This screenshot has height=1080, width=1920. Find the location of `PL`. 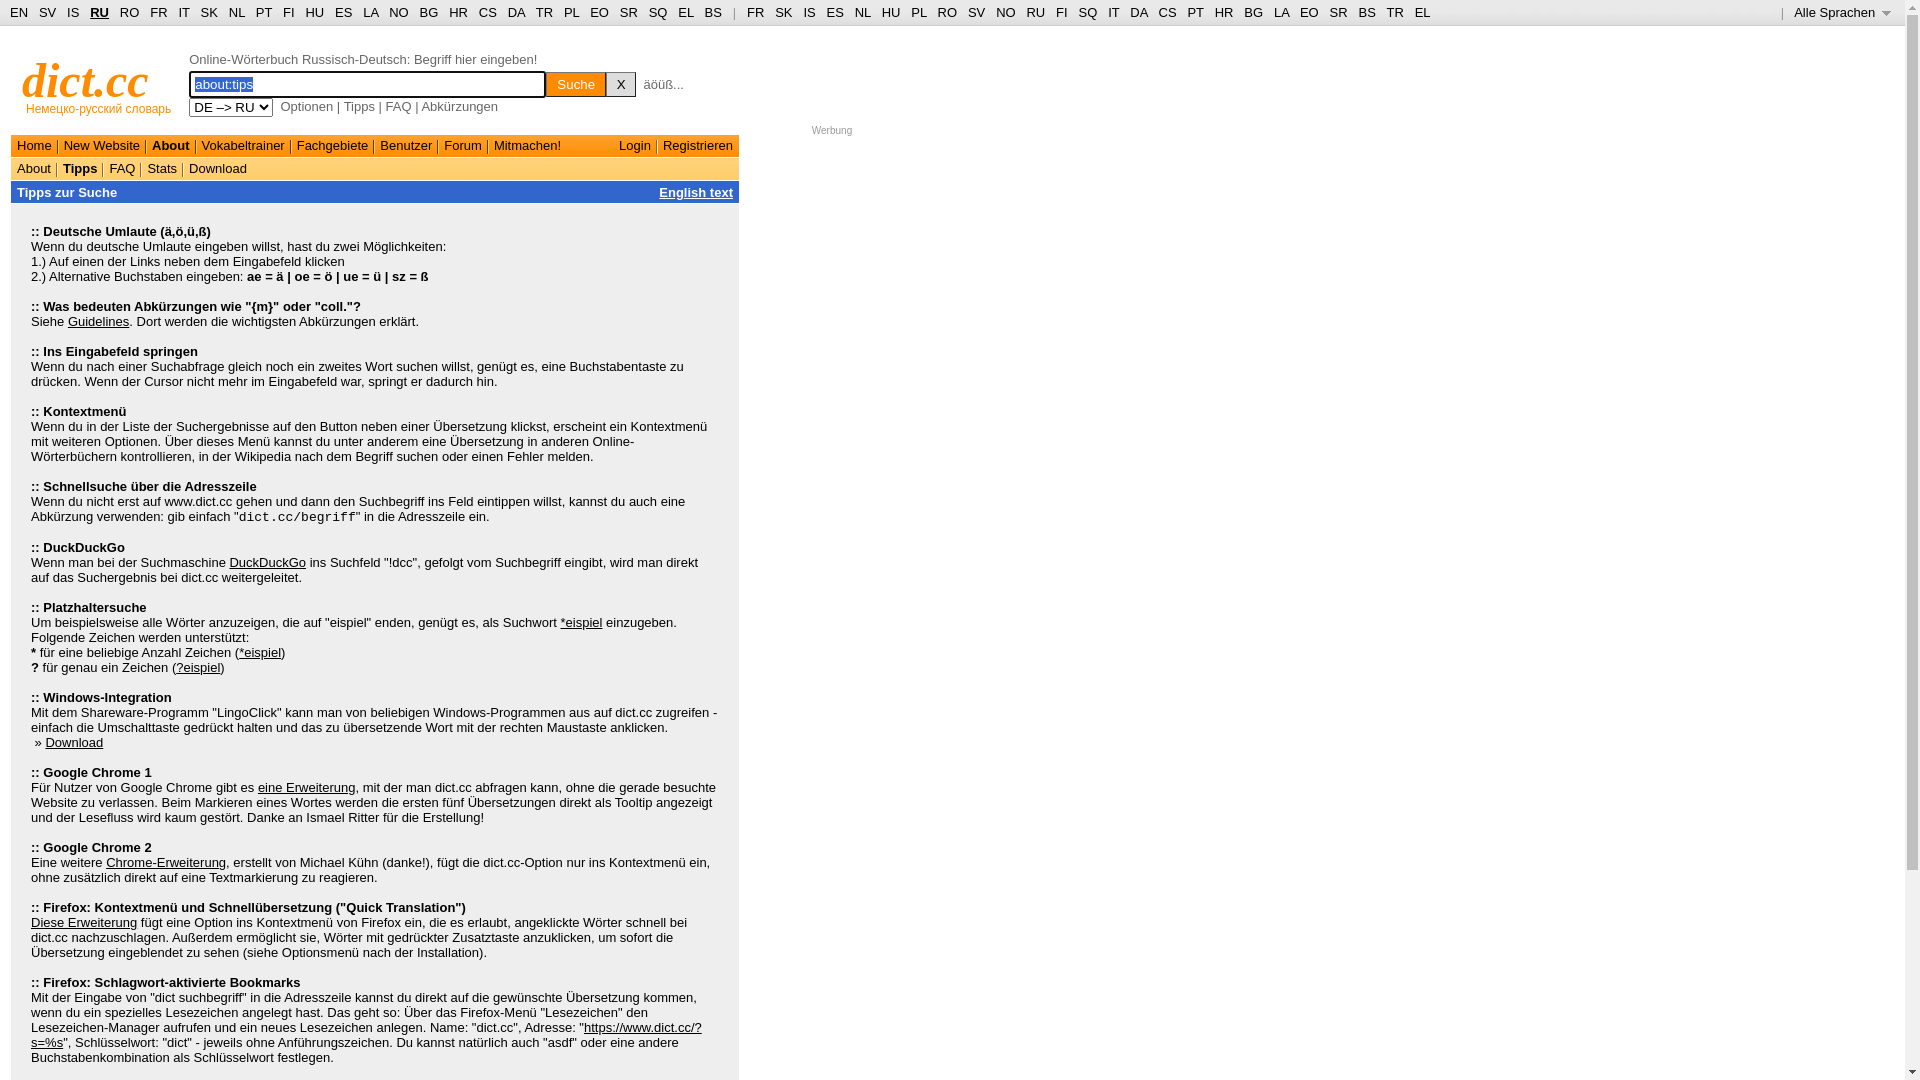

PL is located at coordinates (572, 12).